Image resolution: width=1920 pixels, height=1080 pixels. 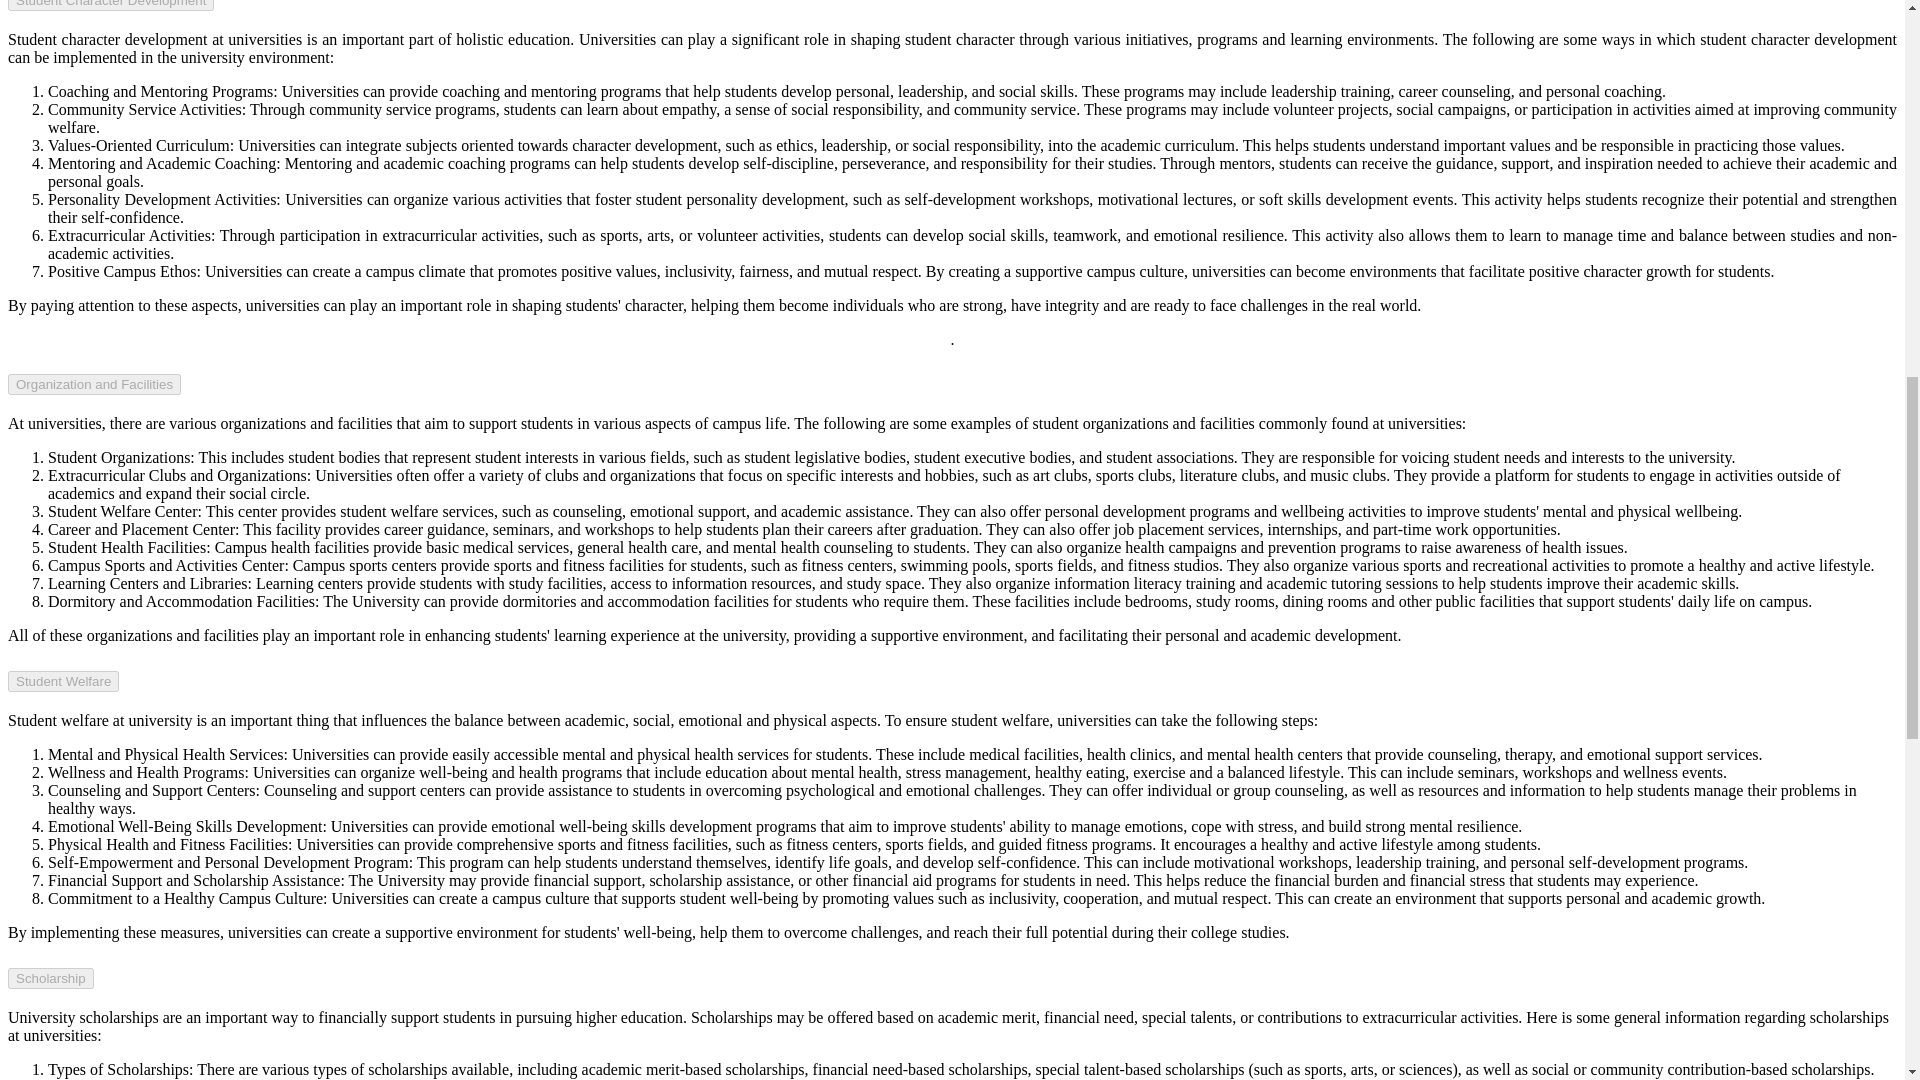 I want to click on Student Character Development, so click(x=110, y=5).